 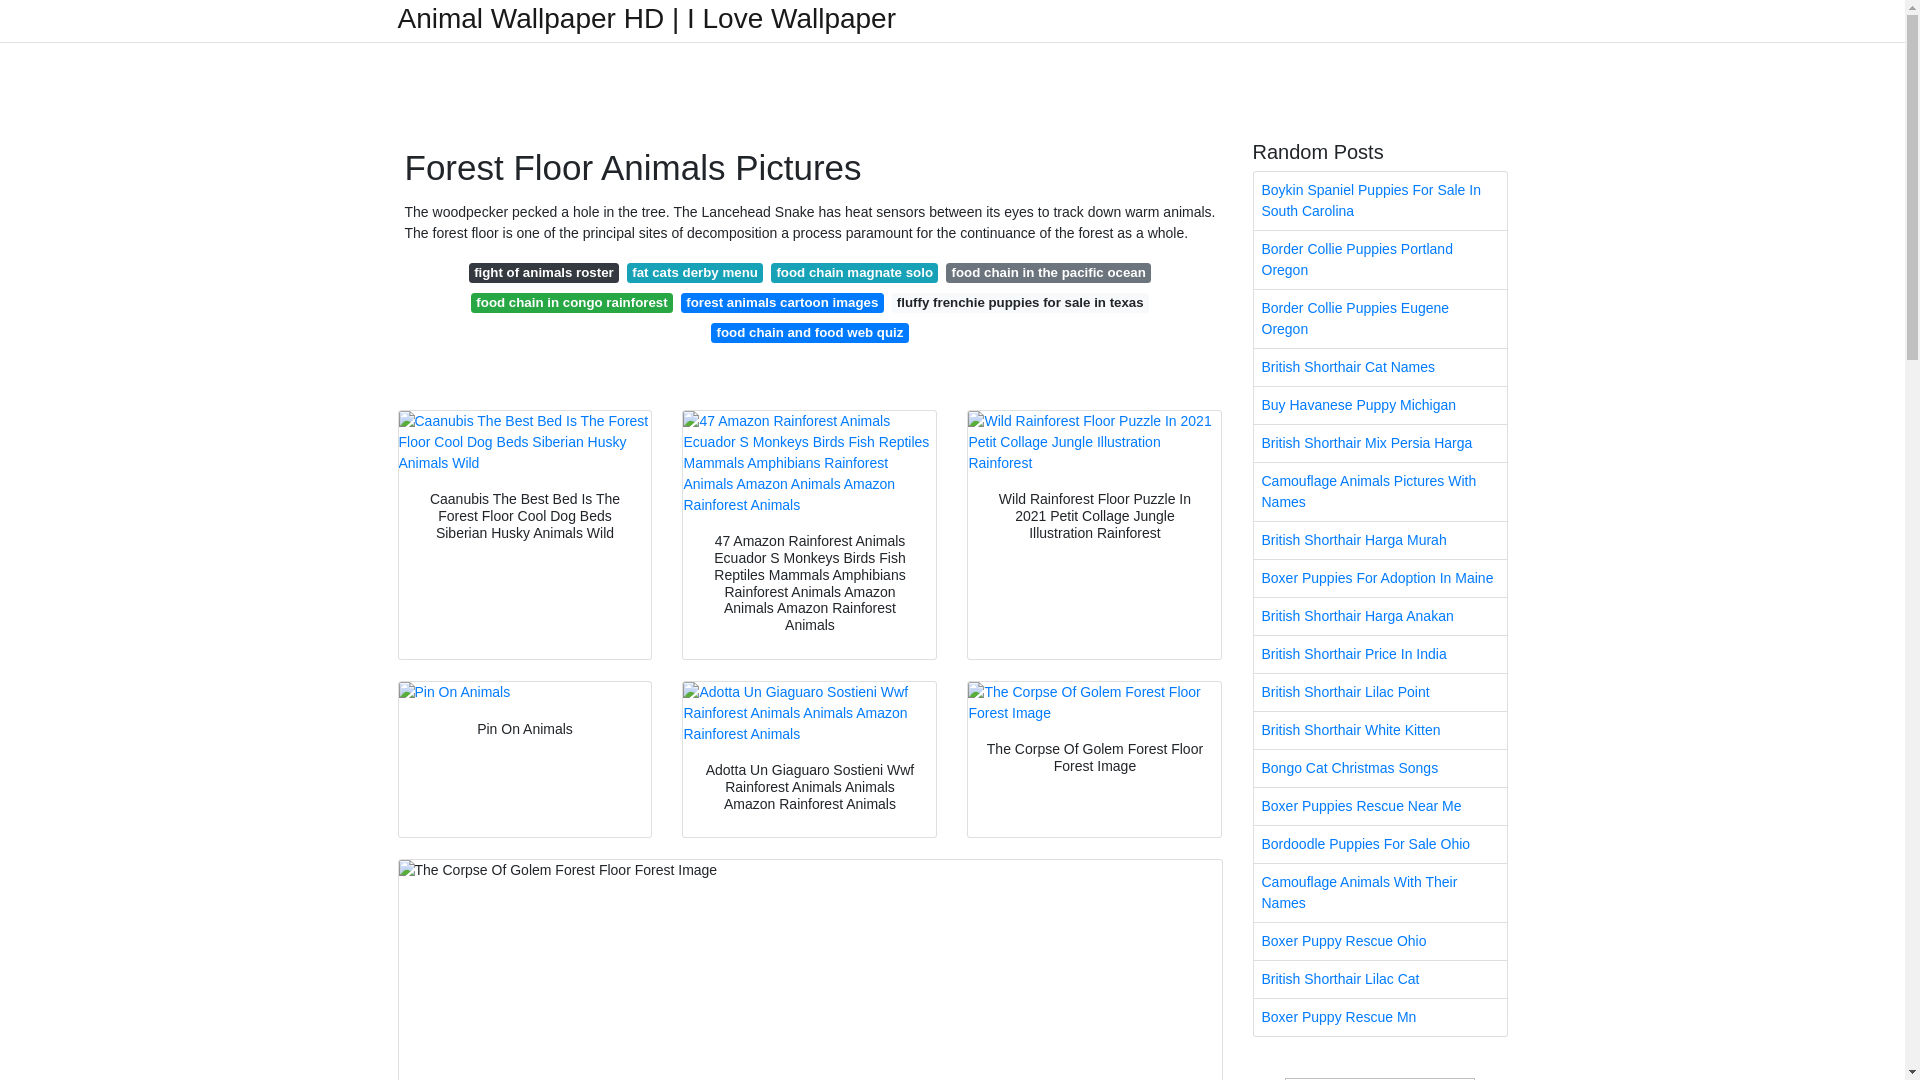 What do you see at coordinates (1380, 260) in the screenshot?
I see `Border Collie Puppies Portland Oregon` at bounding box center [1380, 260].